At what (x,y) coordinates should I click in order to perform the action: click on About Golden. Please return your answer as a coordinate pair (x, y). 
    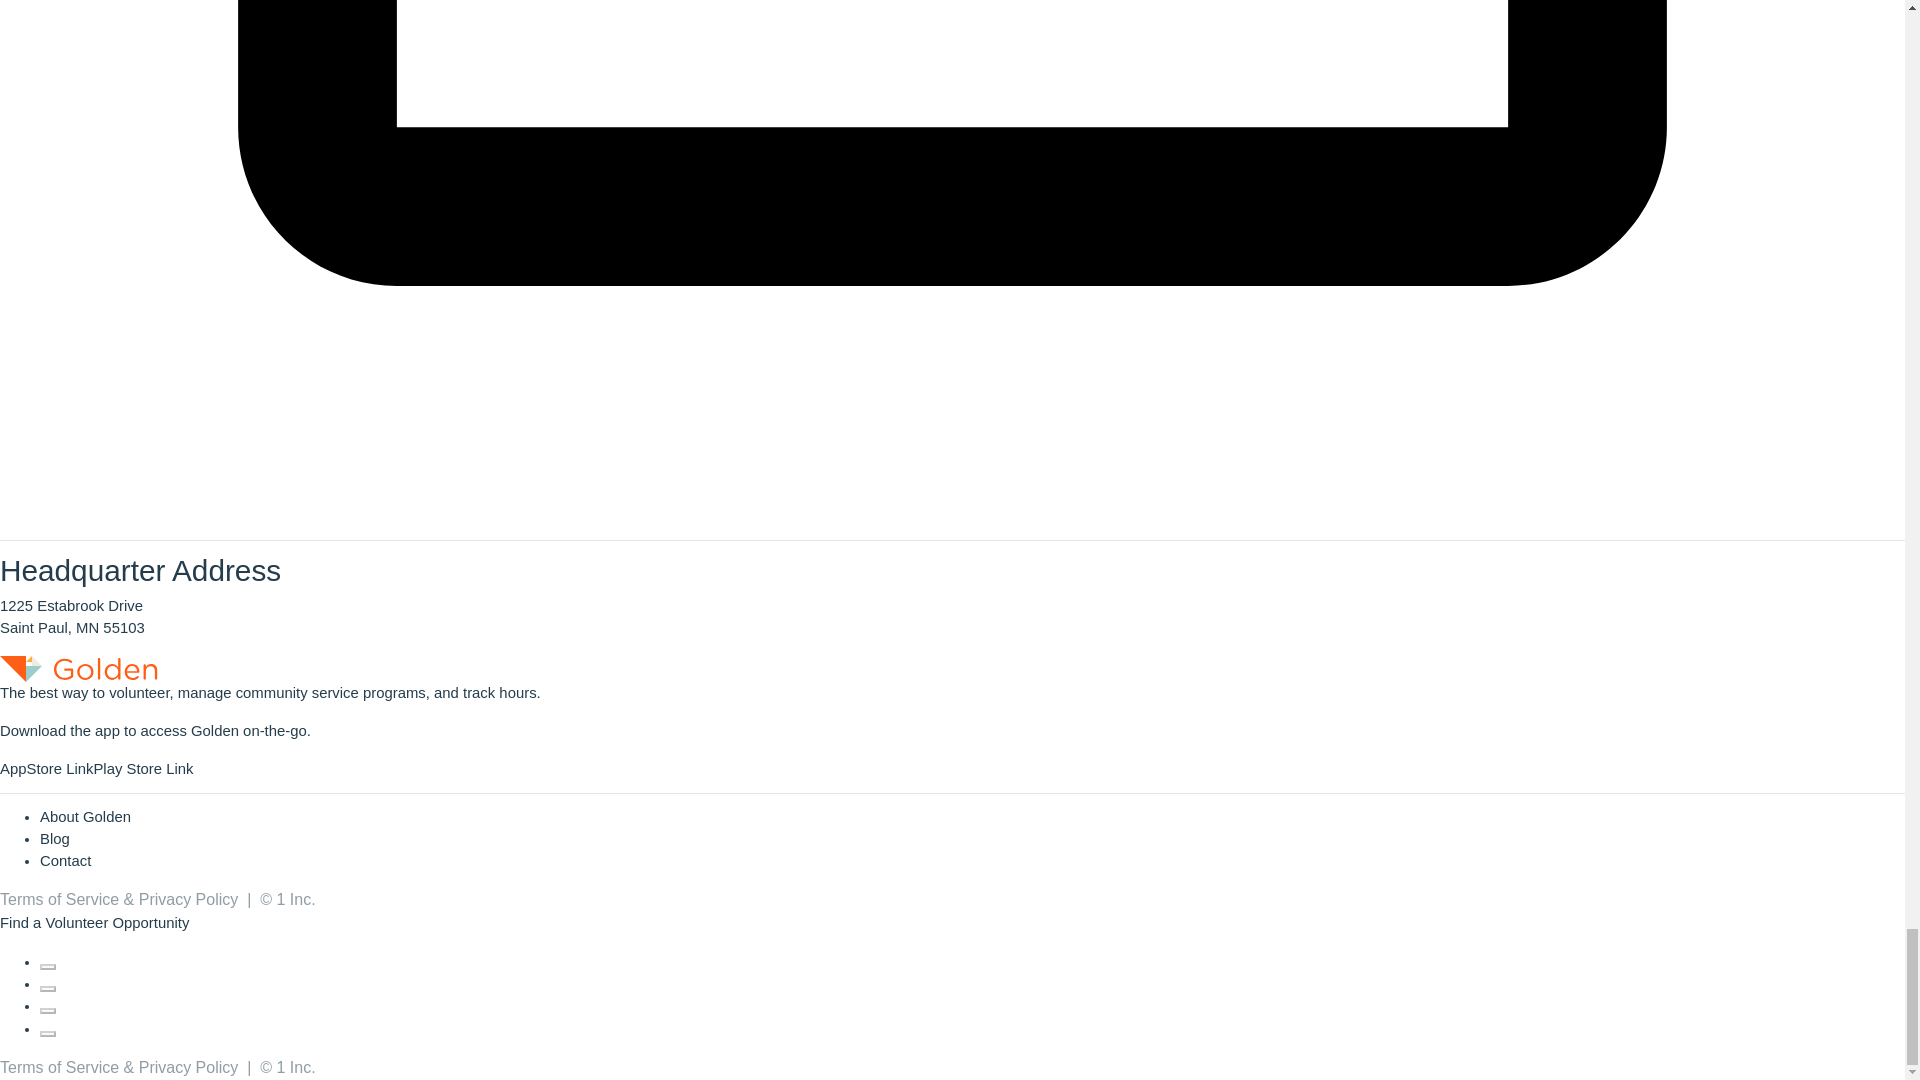
    Looking at the image, I should click on (85, 816).